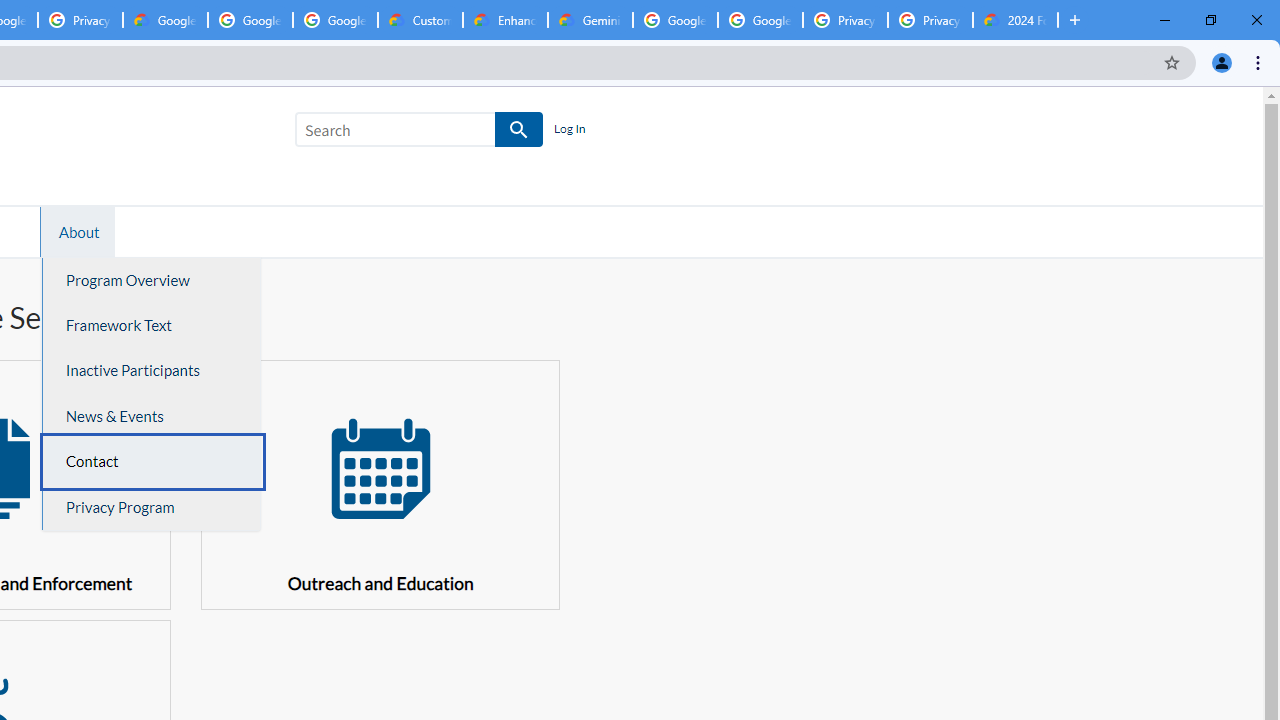 The image size is (1280, 720). Describe the element at coordinates (520, 130) in the screenshot. I see `SEARCH` at that location.